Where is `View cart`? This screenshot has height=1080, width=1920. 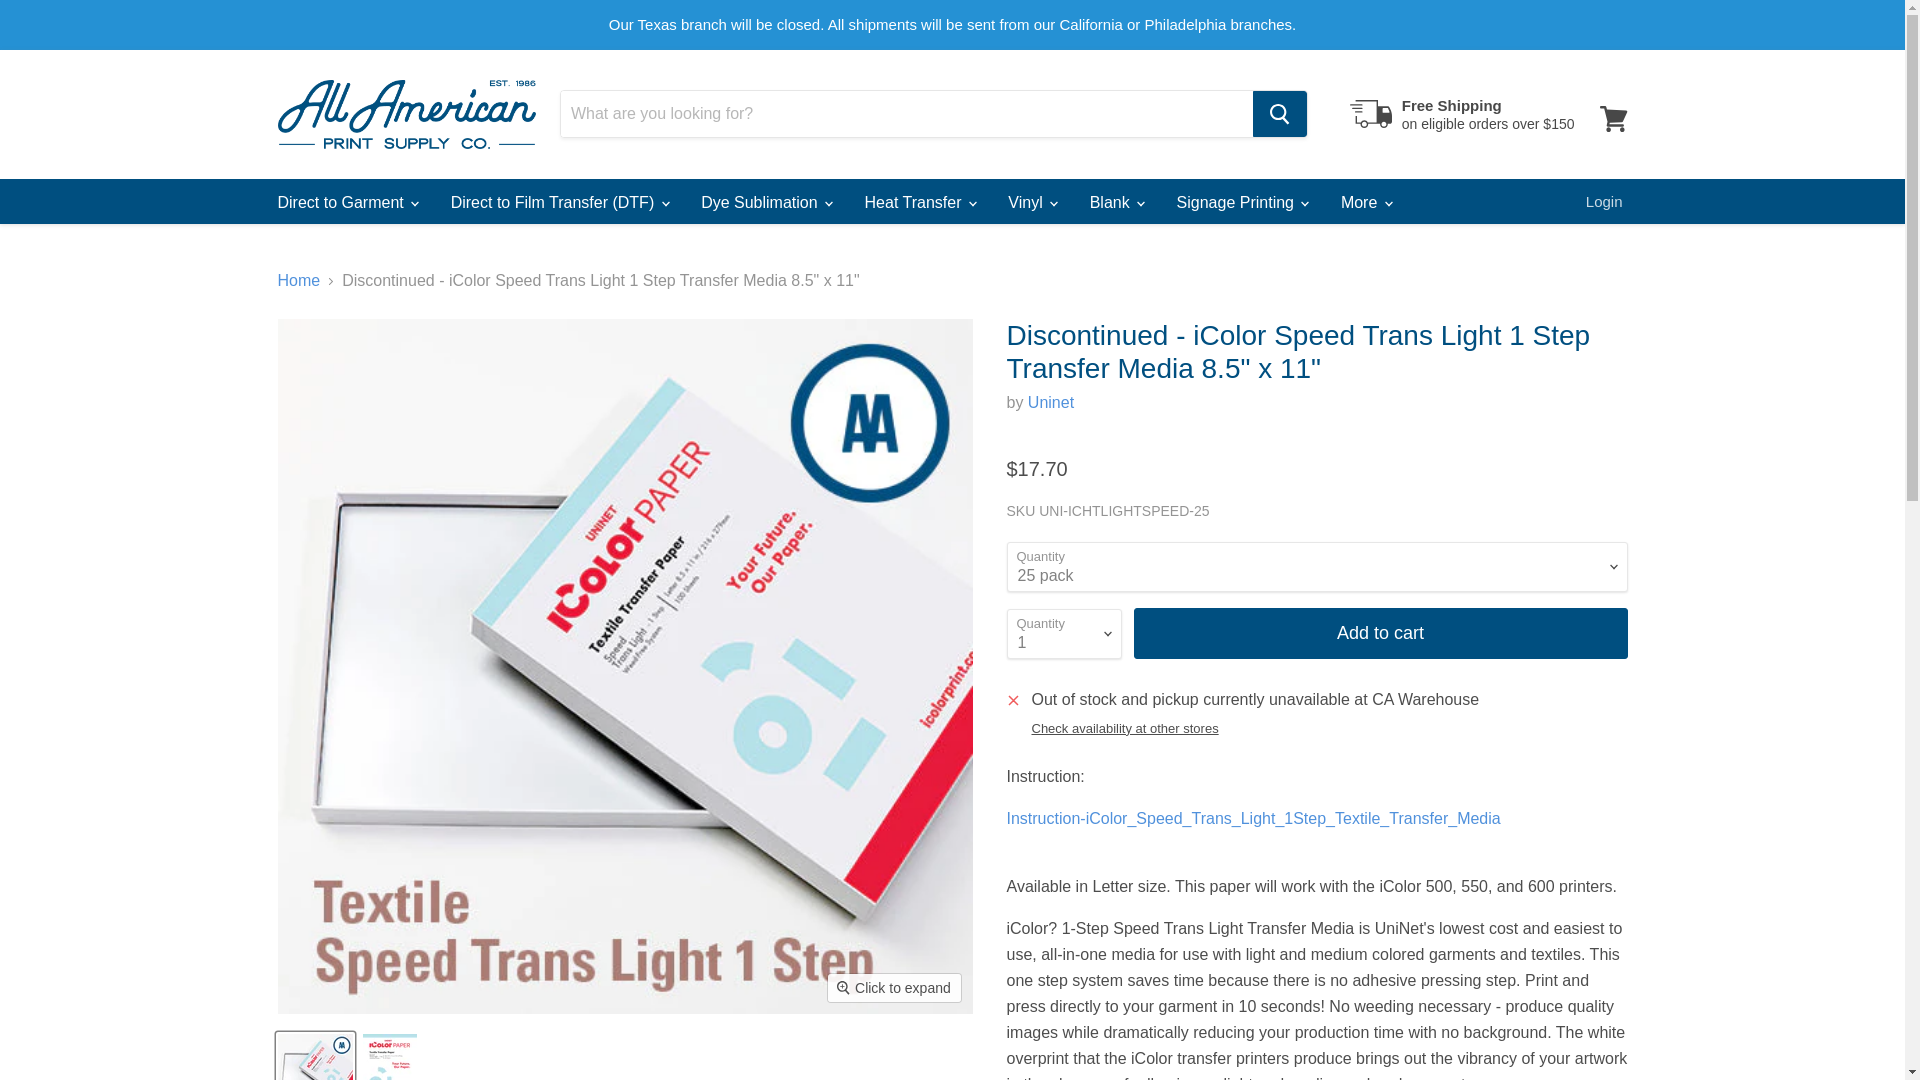
View cart is located at coordinates (1613, 118).